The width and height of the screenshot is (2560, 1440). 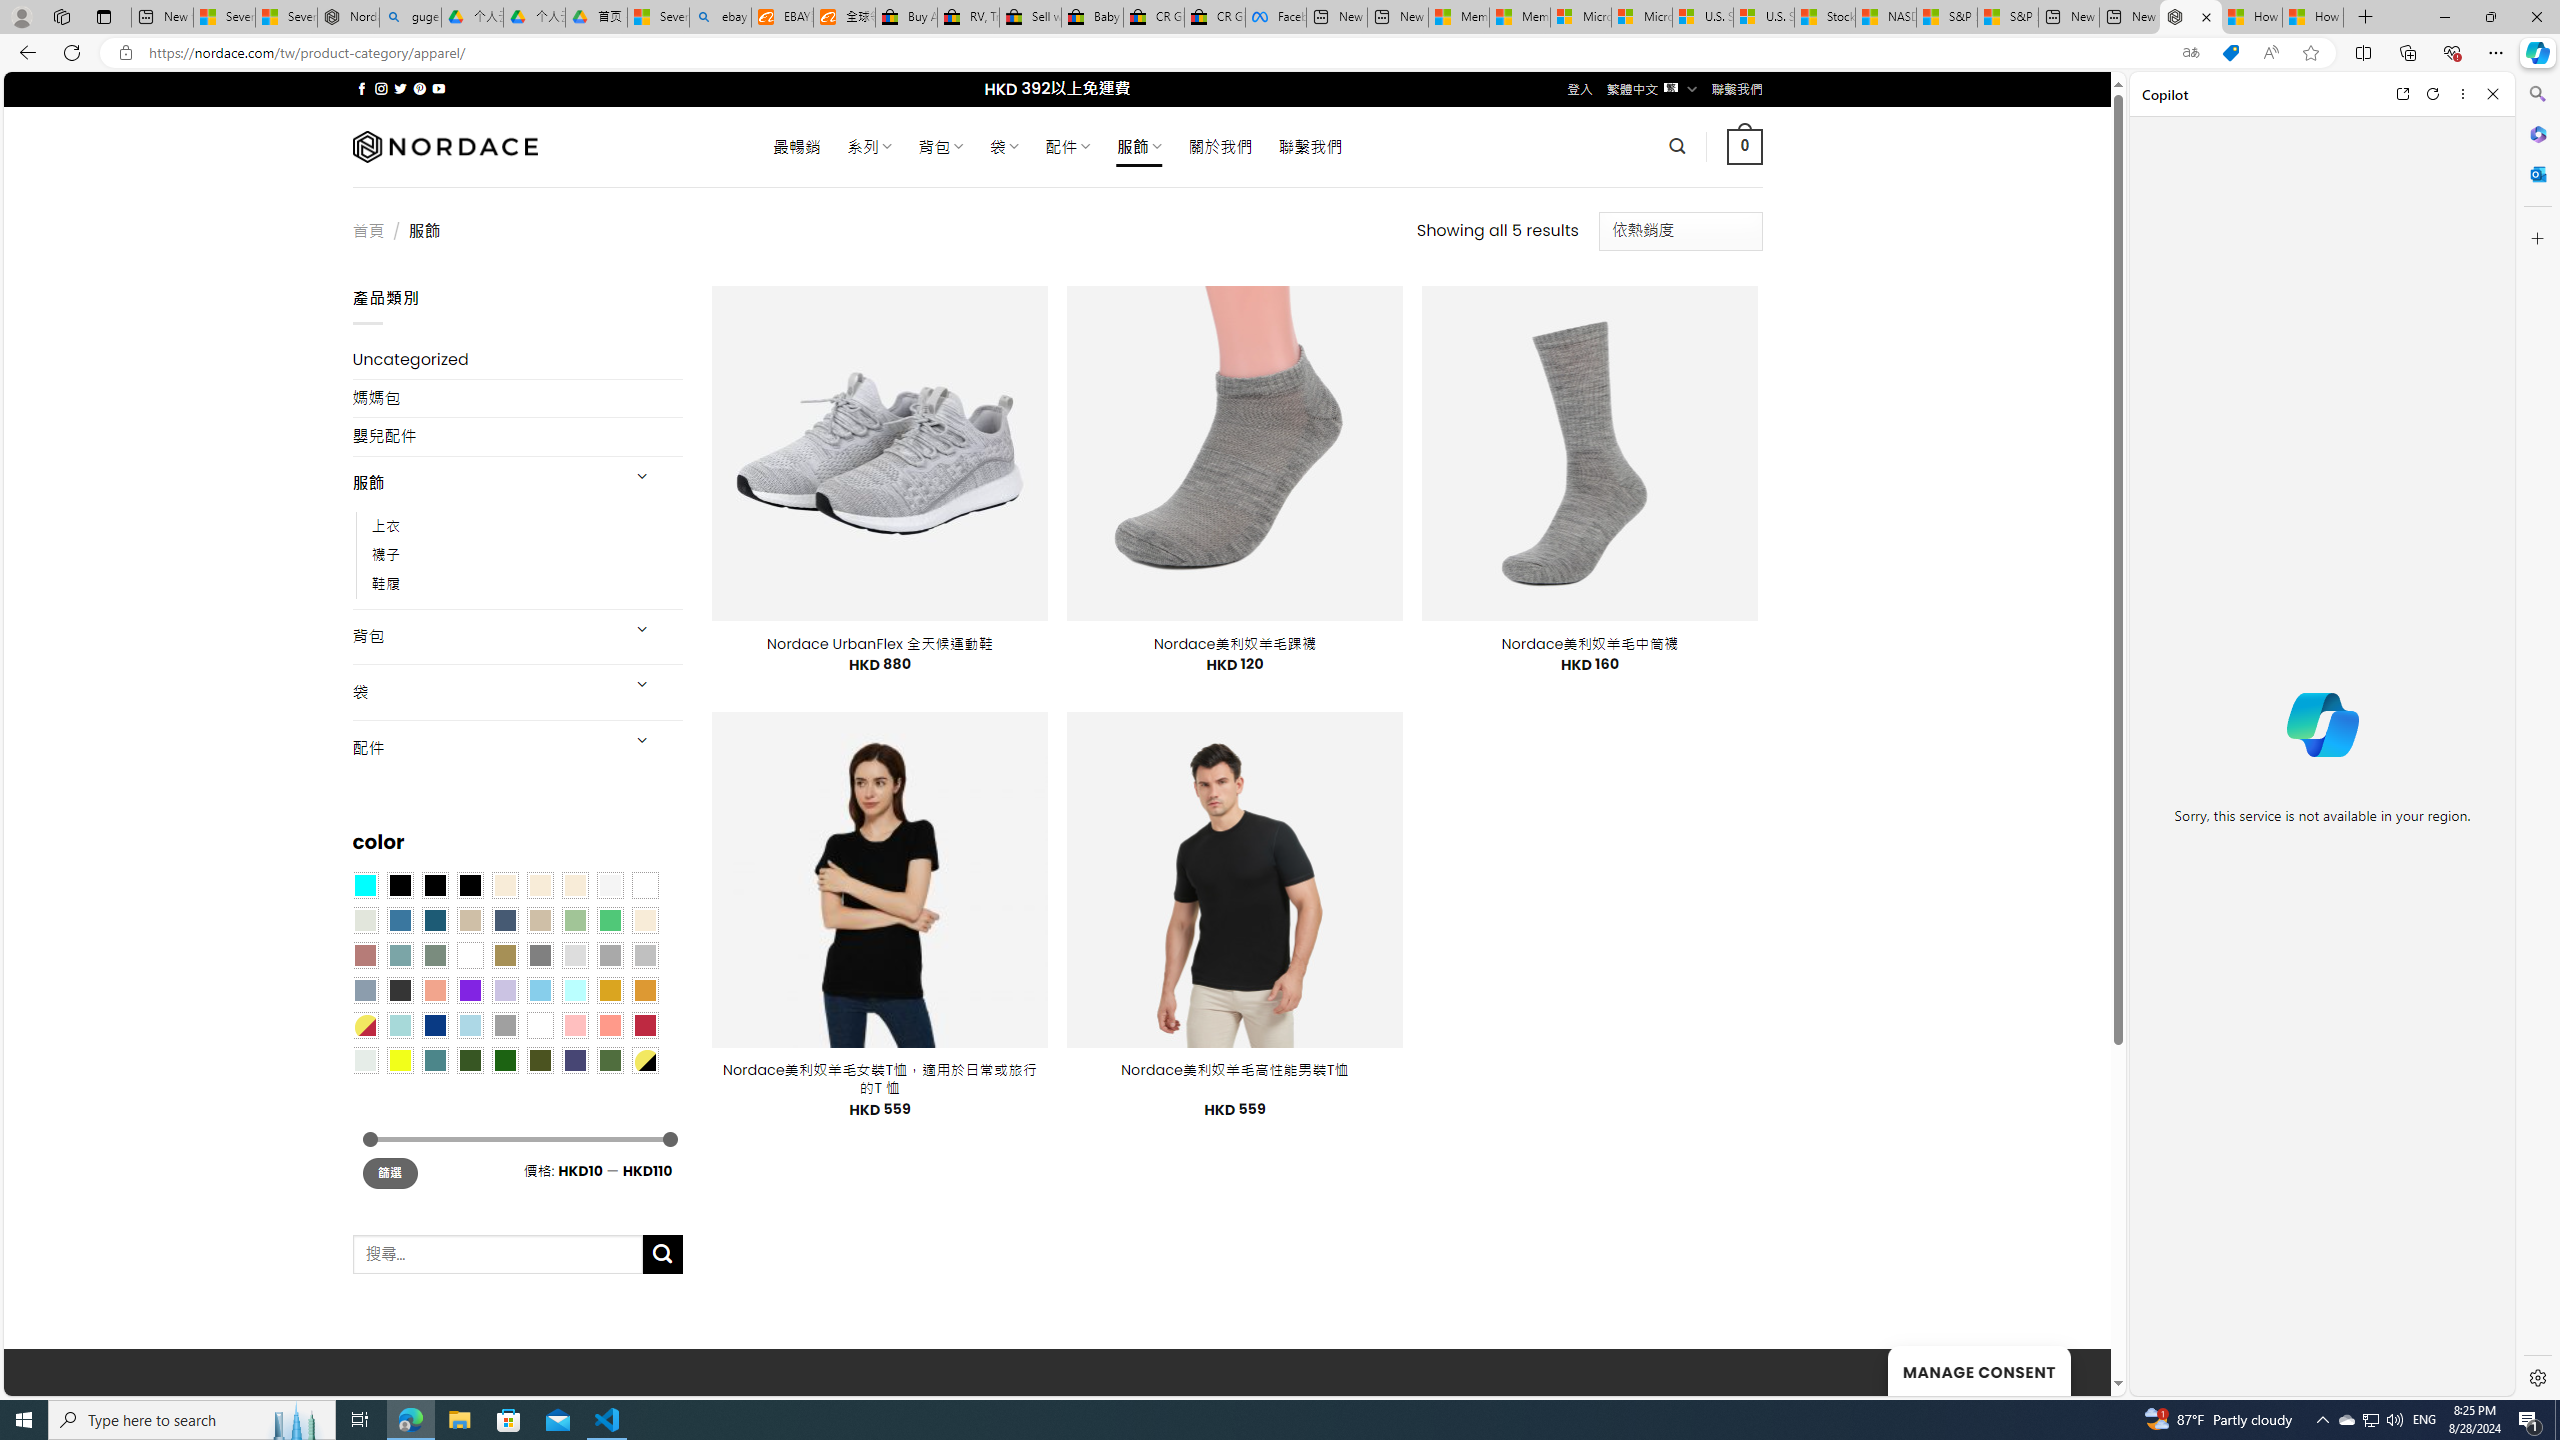 What do you see at coordinates (2230, 53) in the screenshot?
I see `This site has coupons! Shopping in Microsoft Edge` at bounding box center [2230, 53].